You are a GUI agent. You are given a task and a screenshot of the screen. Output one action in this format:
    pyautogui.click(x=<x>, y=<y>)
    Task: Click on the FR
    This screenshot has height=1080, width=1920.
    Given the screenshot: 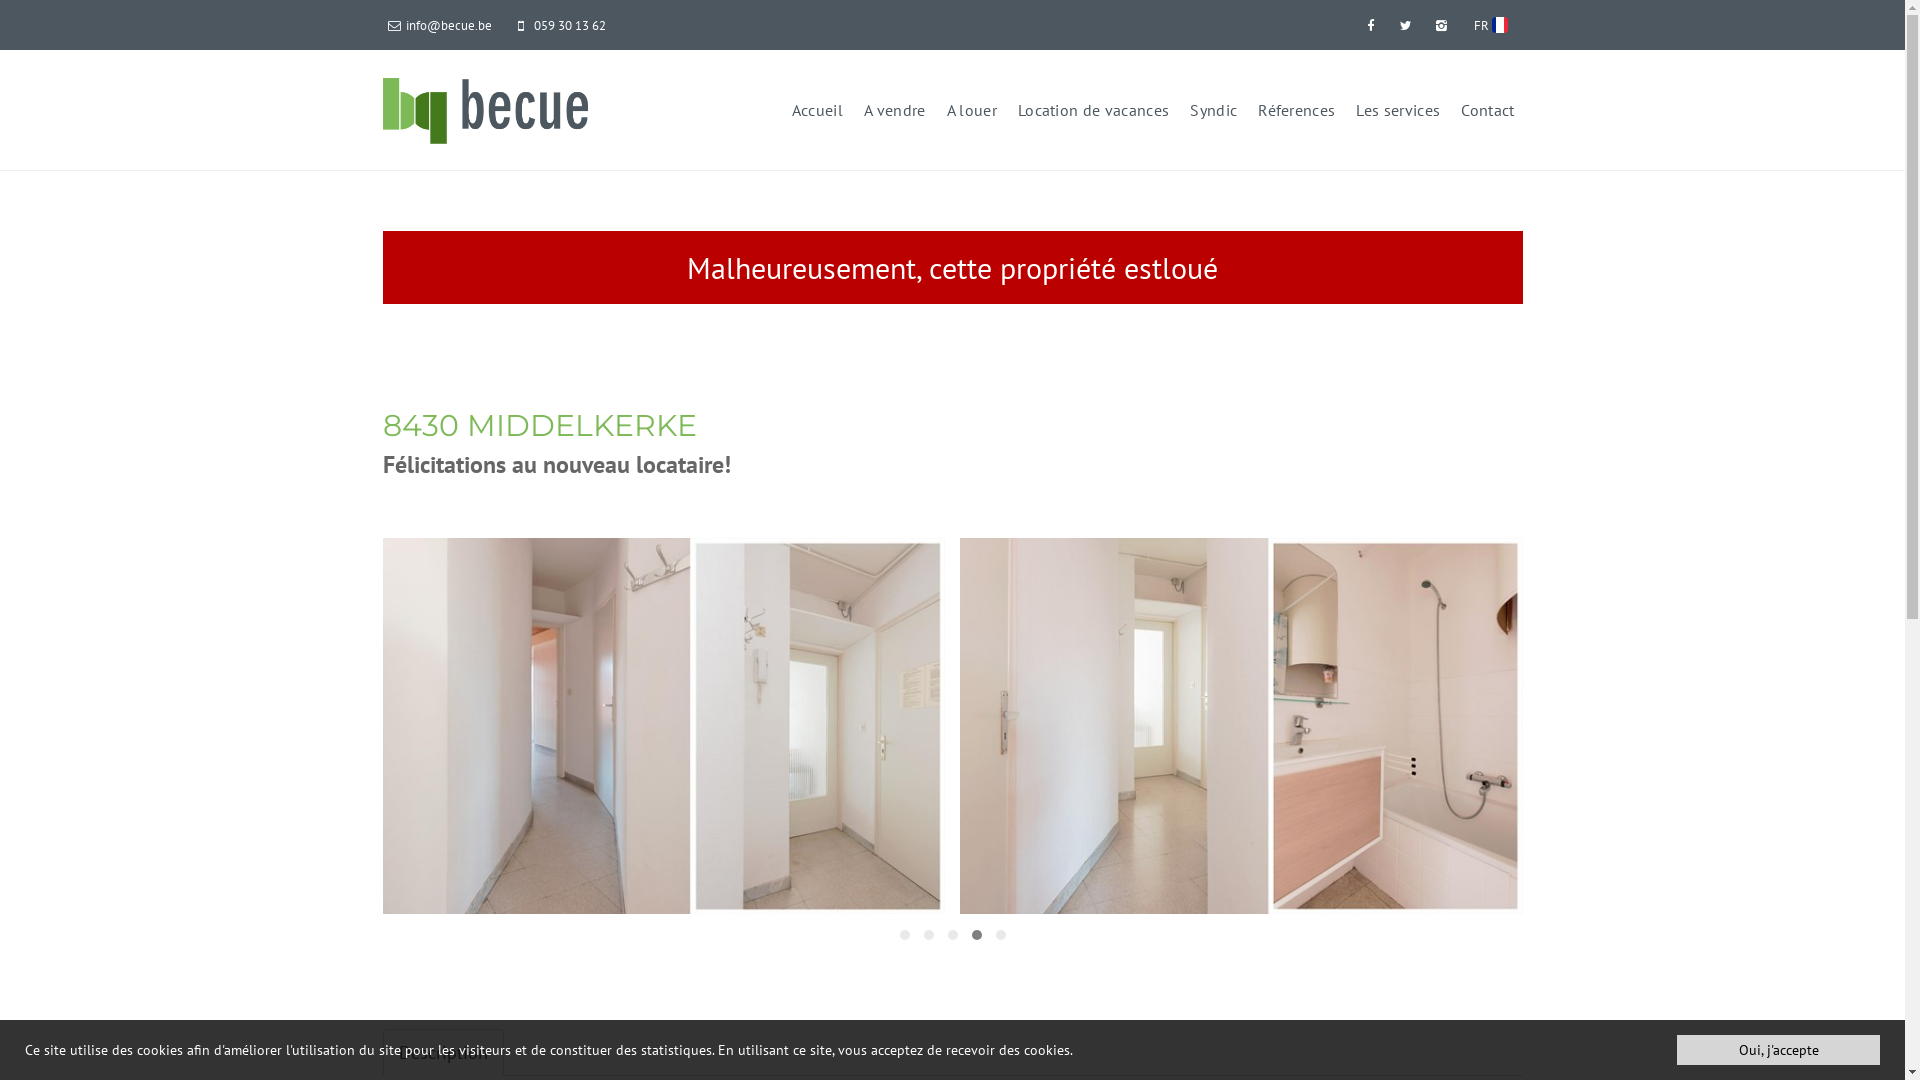 What is the action you would take?
    pyautogui.click(x=1490, y=25)
    